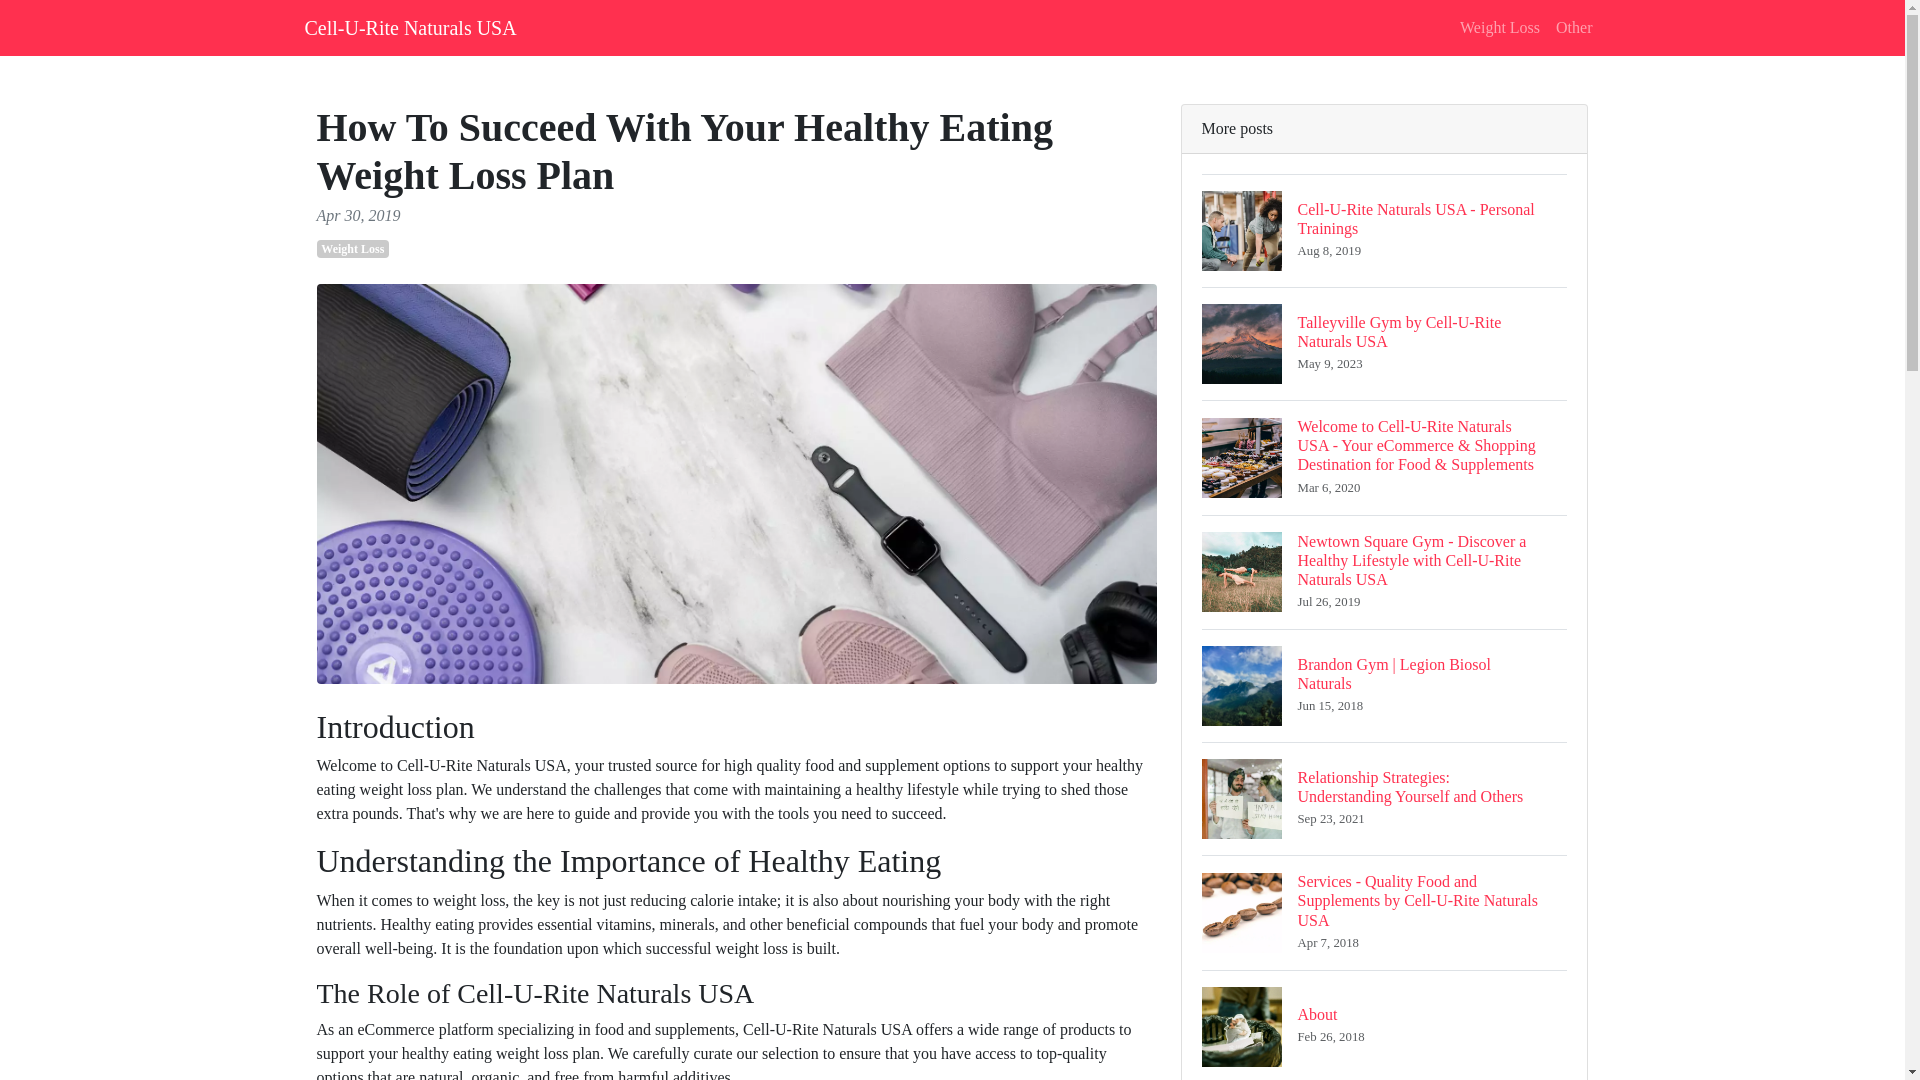  Describe the element at coordinates (1573, 27) in the screenshot. I see `Other` at that location.